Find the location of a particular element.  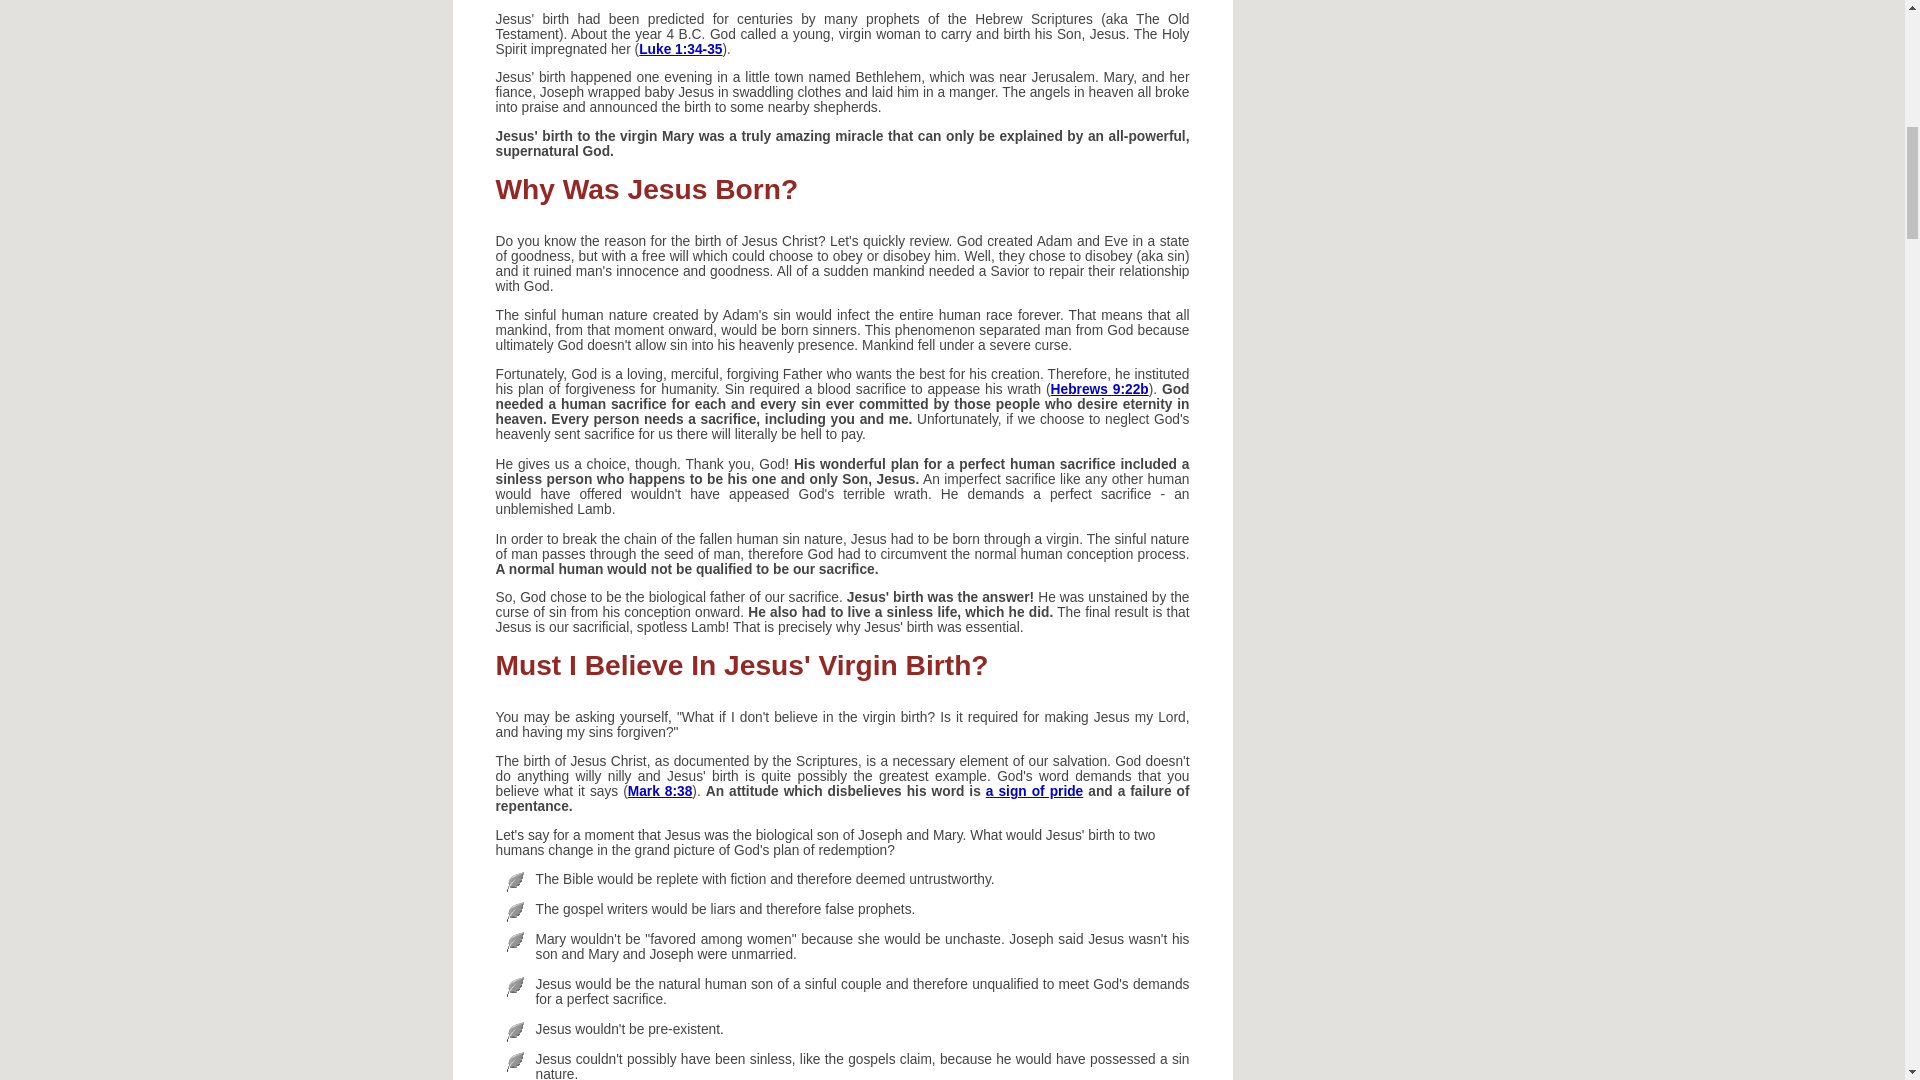

Hebrews 9:22b is located at coordinates (1099, 390).